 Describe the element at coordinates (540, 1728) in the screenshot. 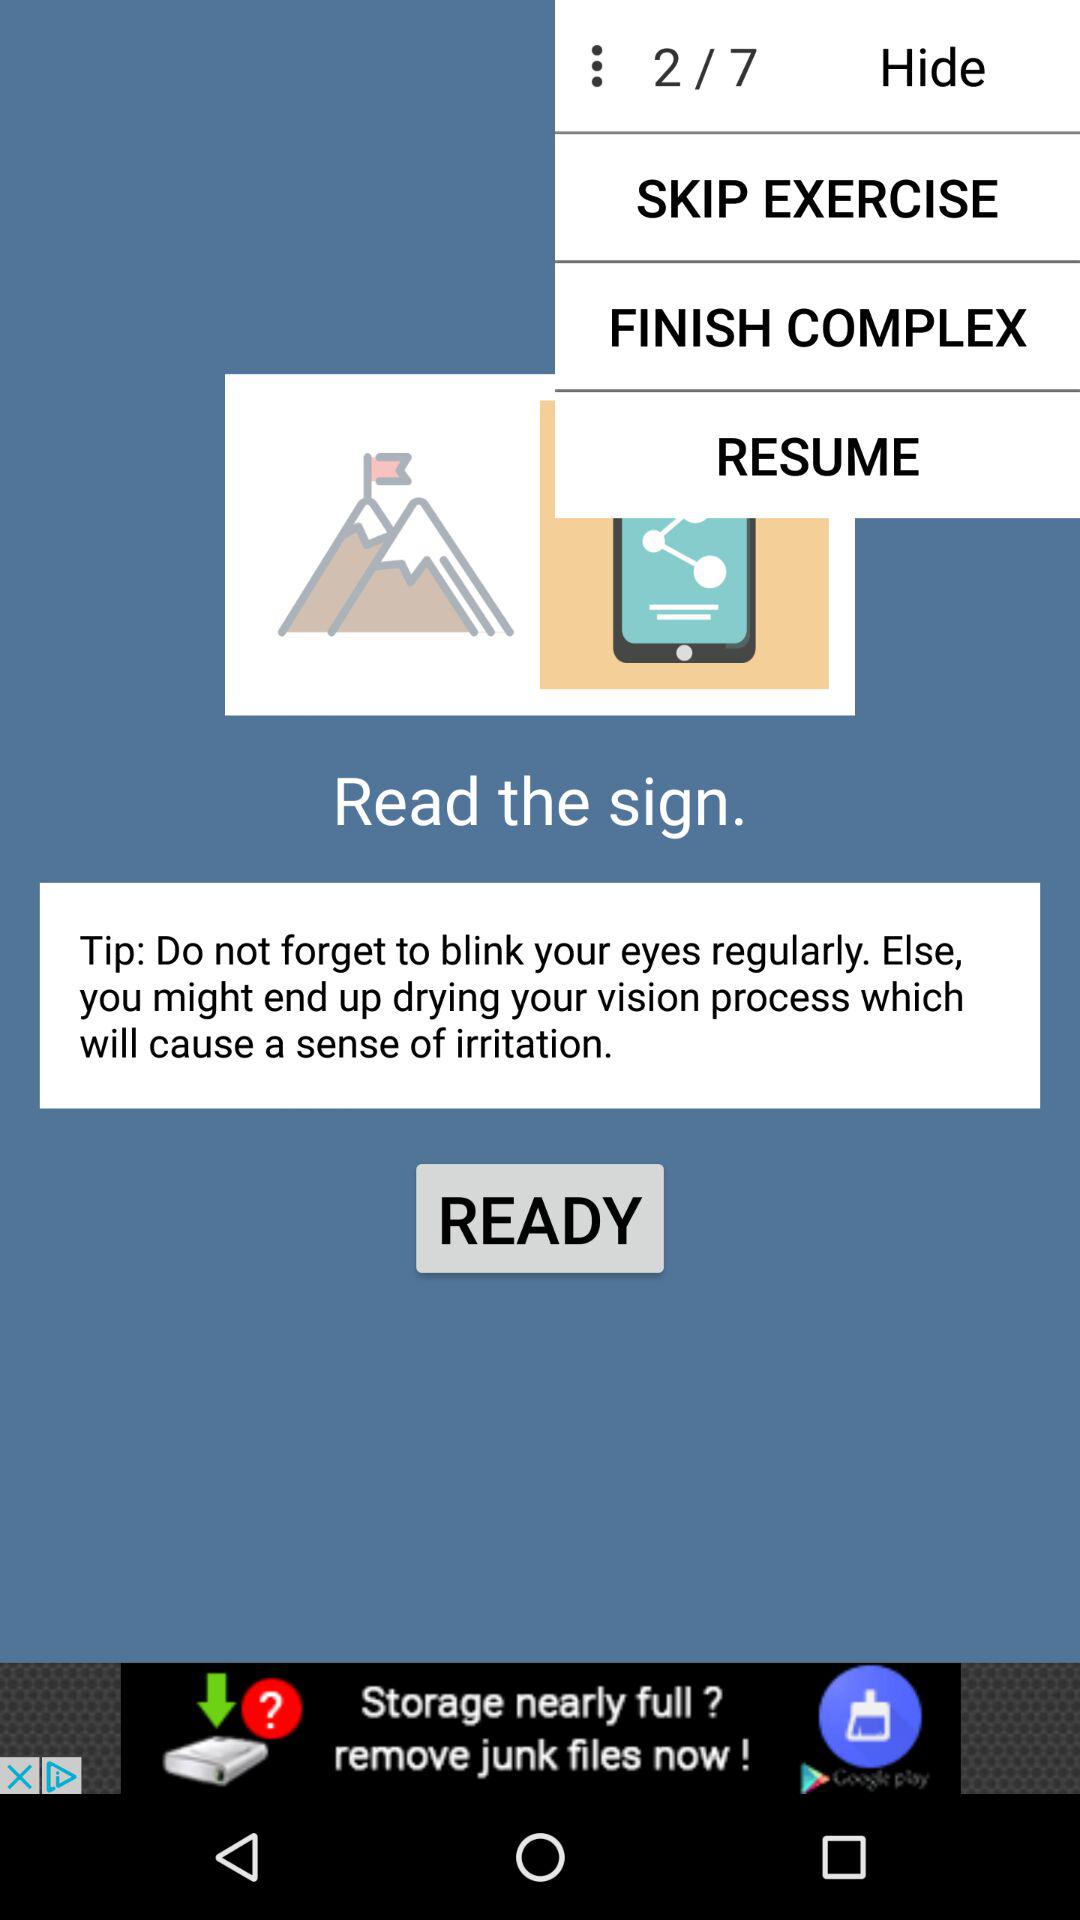

I see `menu bar` at that location.